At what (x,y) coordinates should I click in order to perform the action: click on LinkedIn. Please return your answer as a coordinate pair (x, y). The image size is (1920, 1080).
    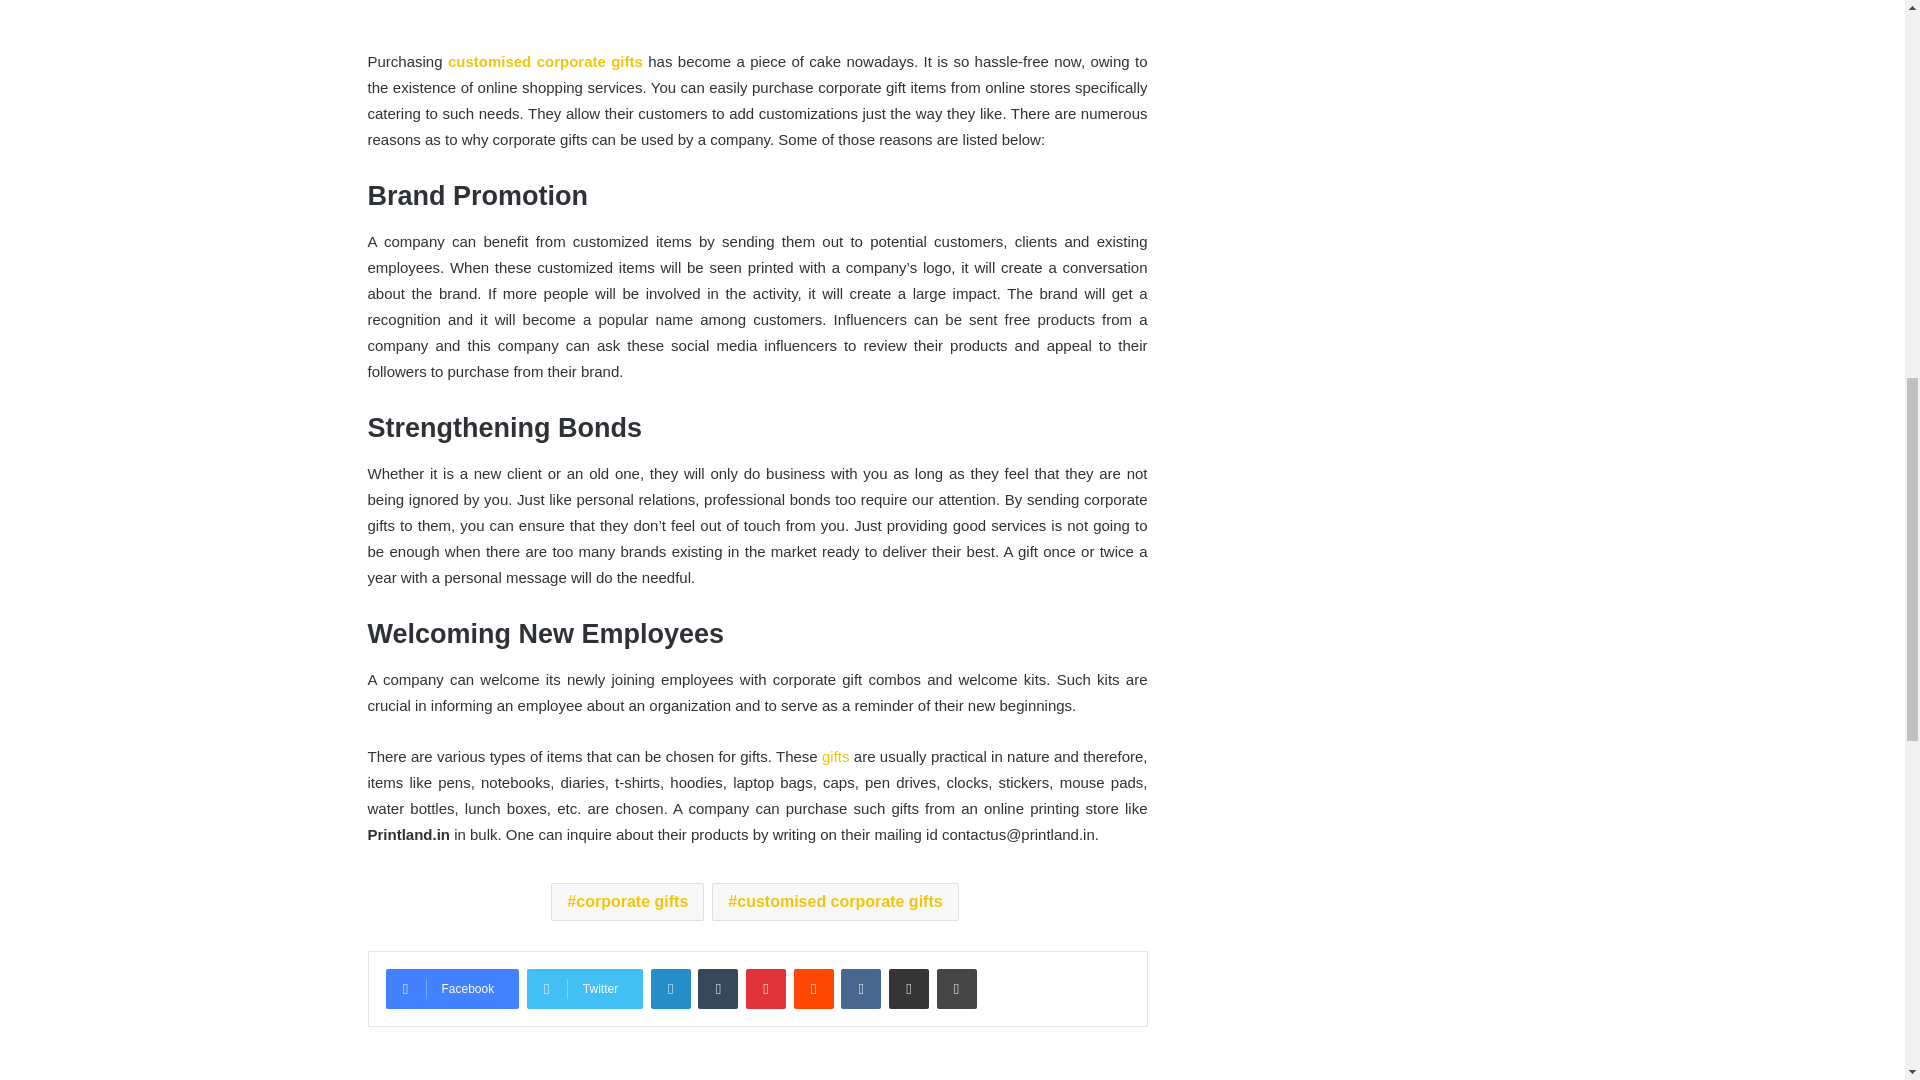
    Looking at the image, I should click on (670, 988).